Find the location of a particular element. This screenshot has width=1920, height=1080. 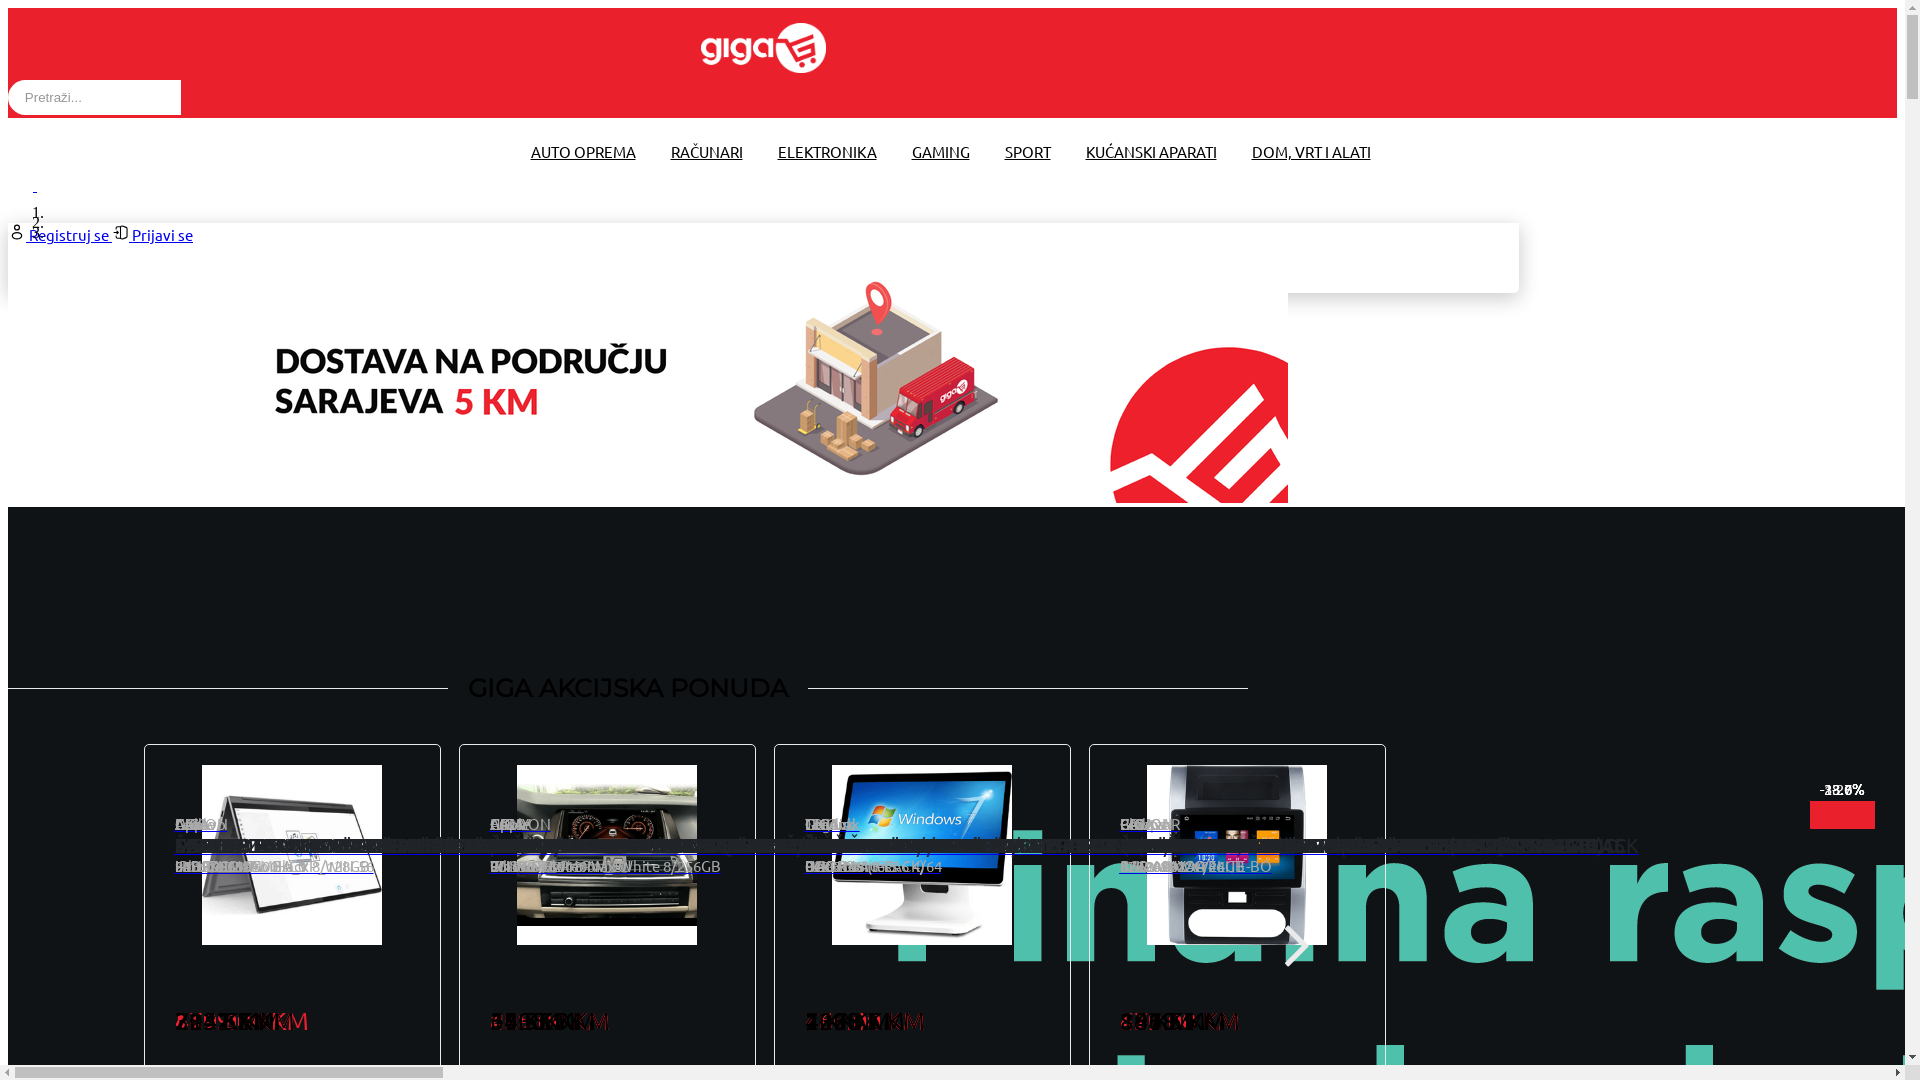

GIGA
TOYOTA LAND CRUISER PRADO ANDROID 9" MULTIMEDIA is located at coordinates (754, 836).